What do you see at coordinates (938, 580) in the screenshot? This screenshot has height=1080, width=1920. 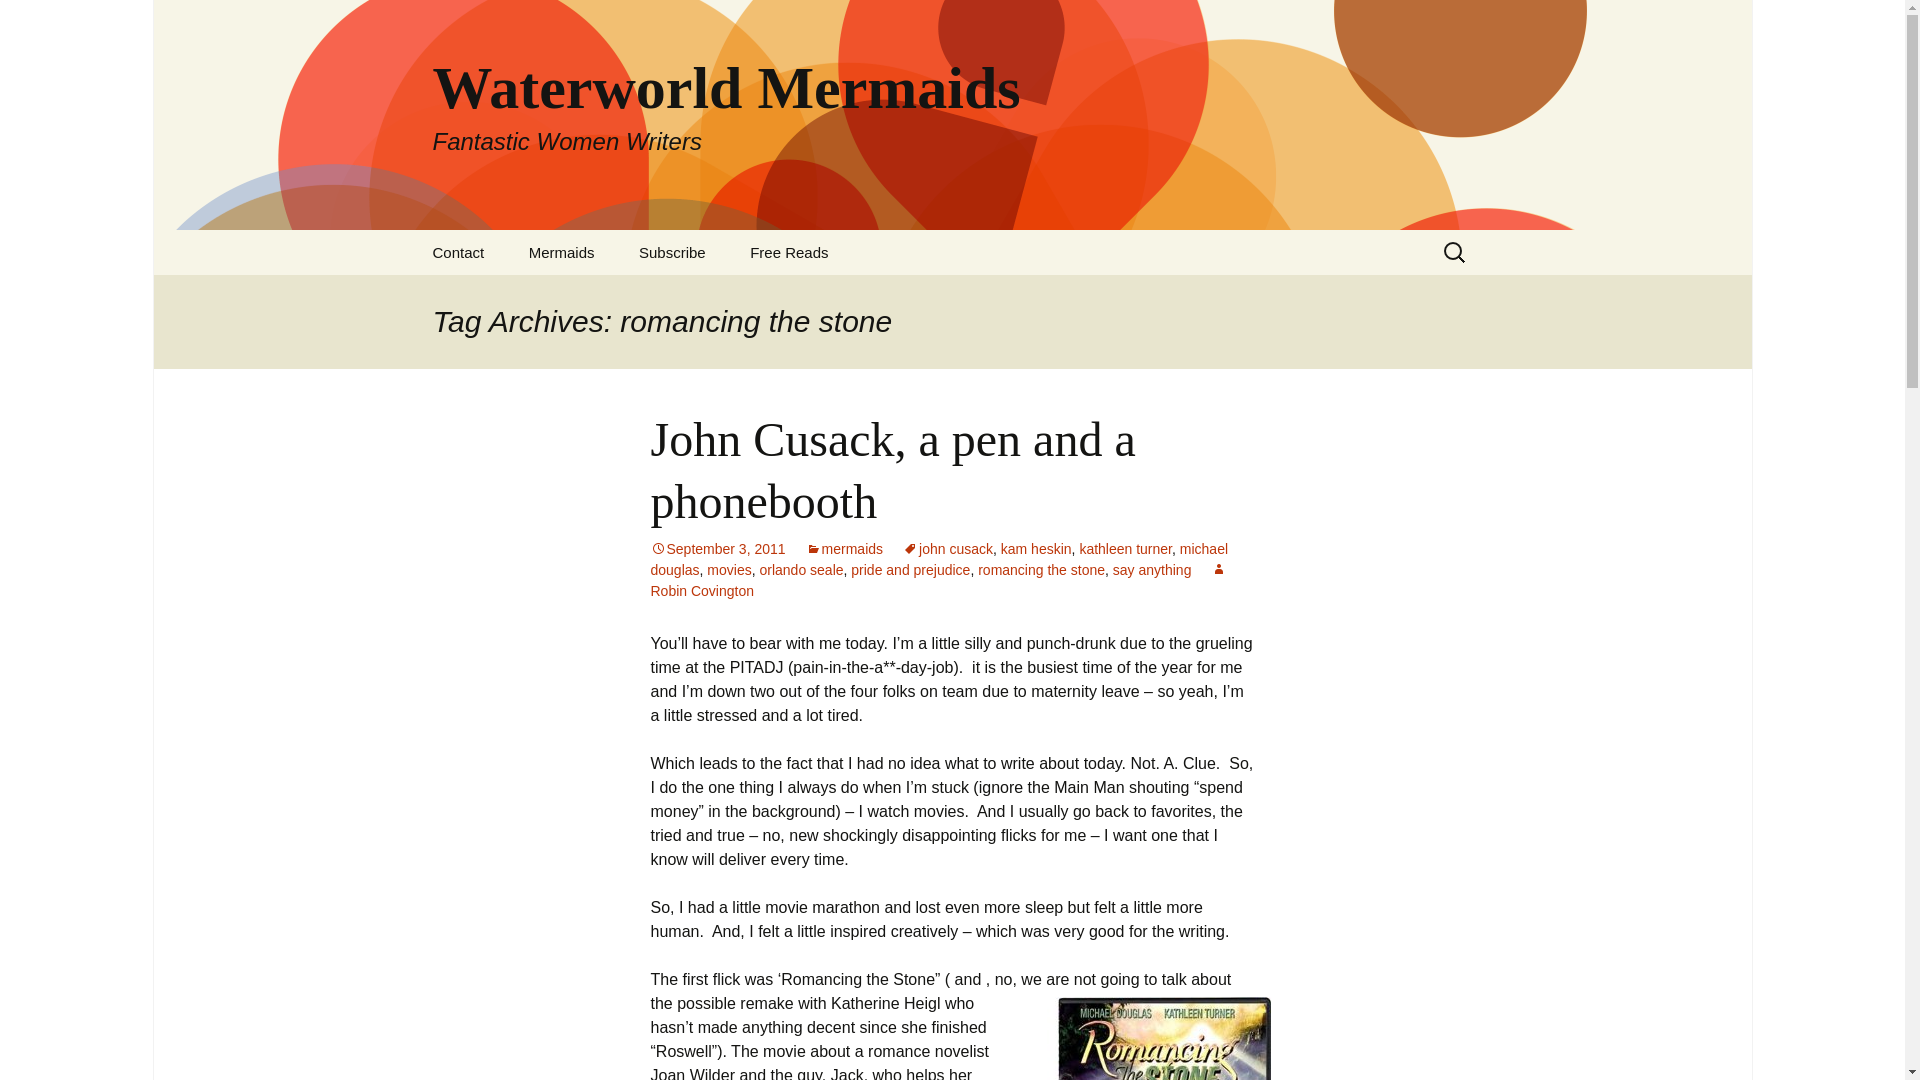 I see `View all posts by Robin Covington` at bounding box center [938, 580].